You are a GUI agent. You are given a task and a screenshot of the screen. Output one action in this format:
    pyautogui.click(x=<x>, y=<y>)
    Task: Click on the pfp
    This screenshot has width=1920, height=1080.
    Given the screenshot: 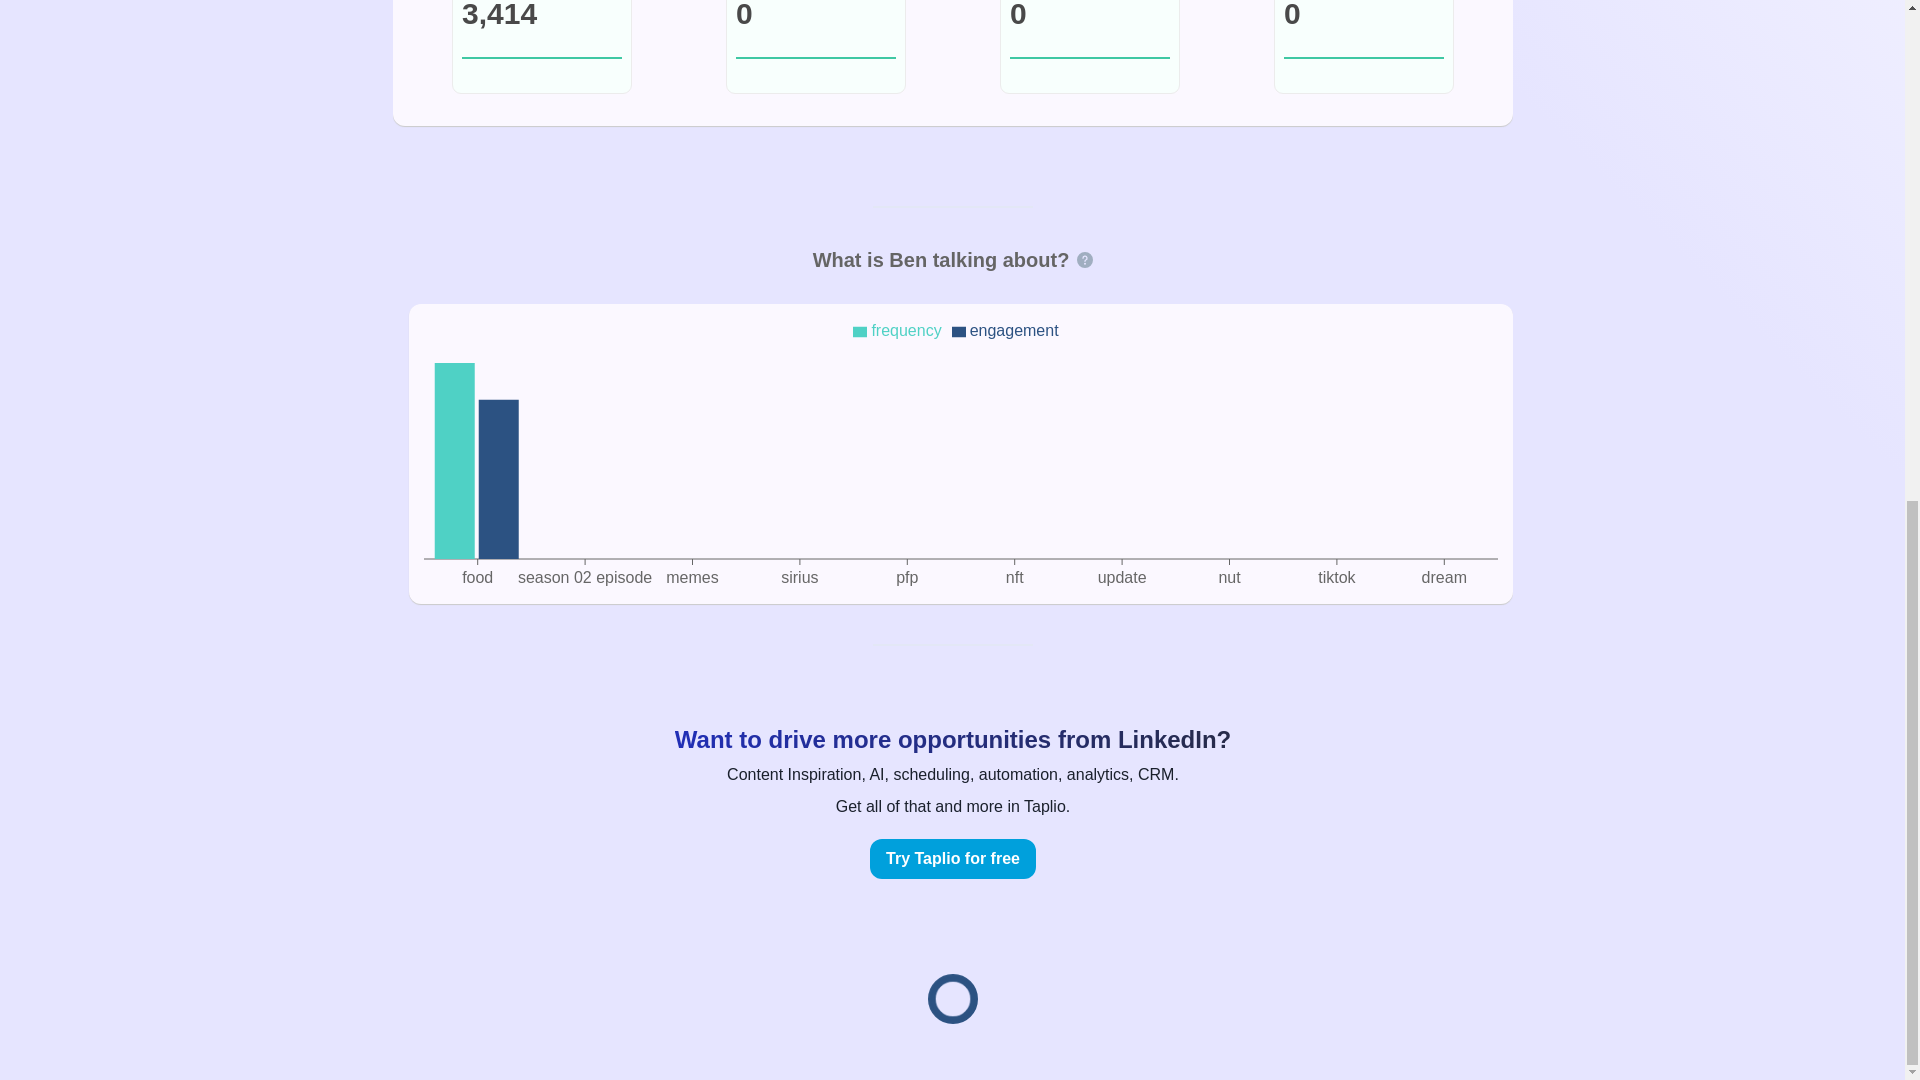 What is the action you would take?
    pyautogui.click(x=906, y=578)
    